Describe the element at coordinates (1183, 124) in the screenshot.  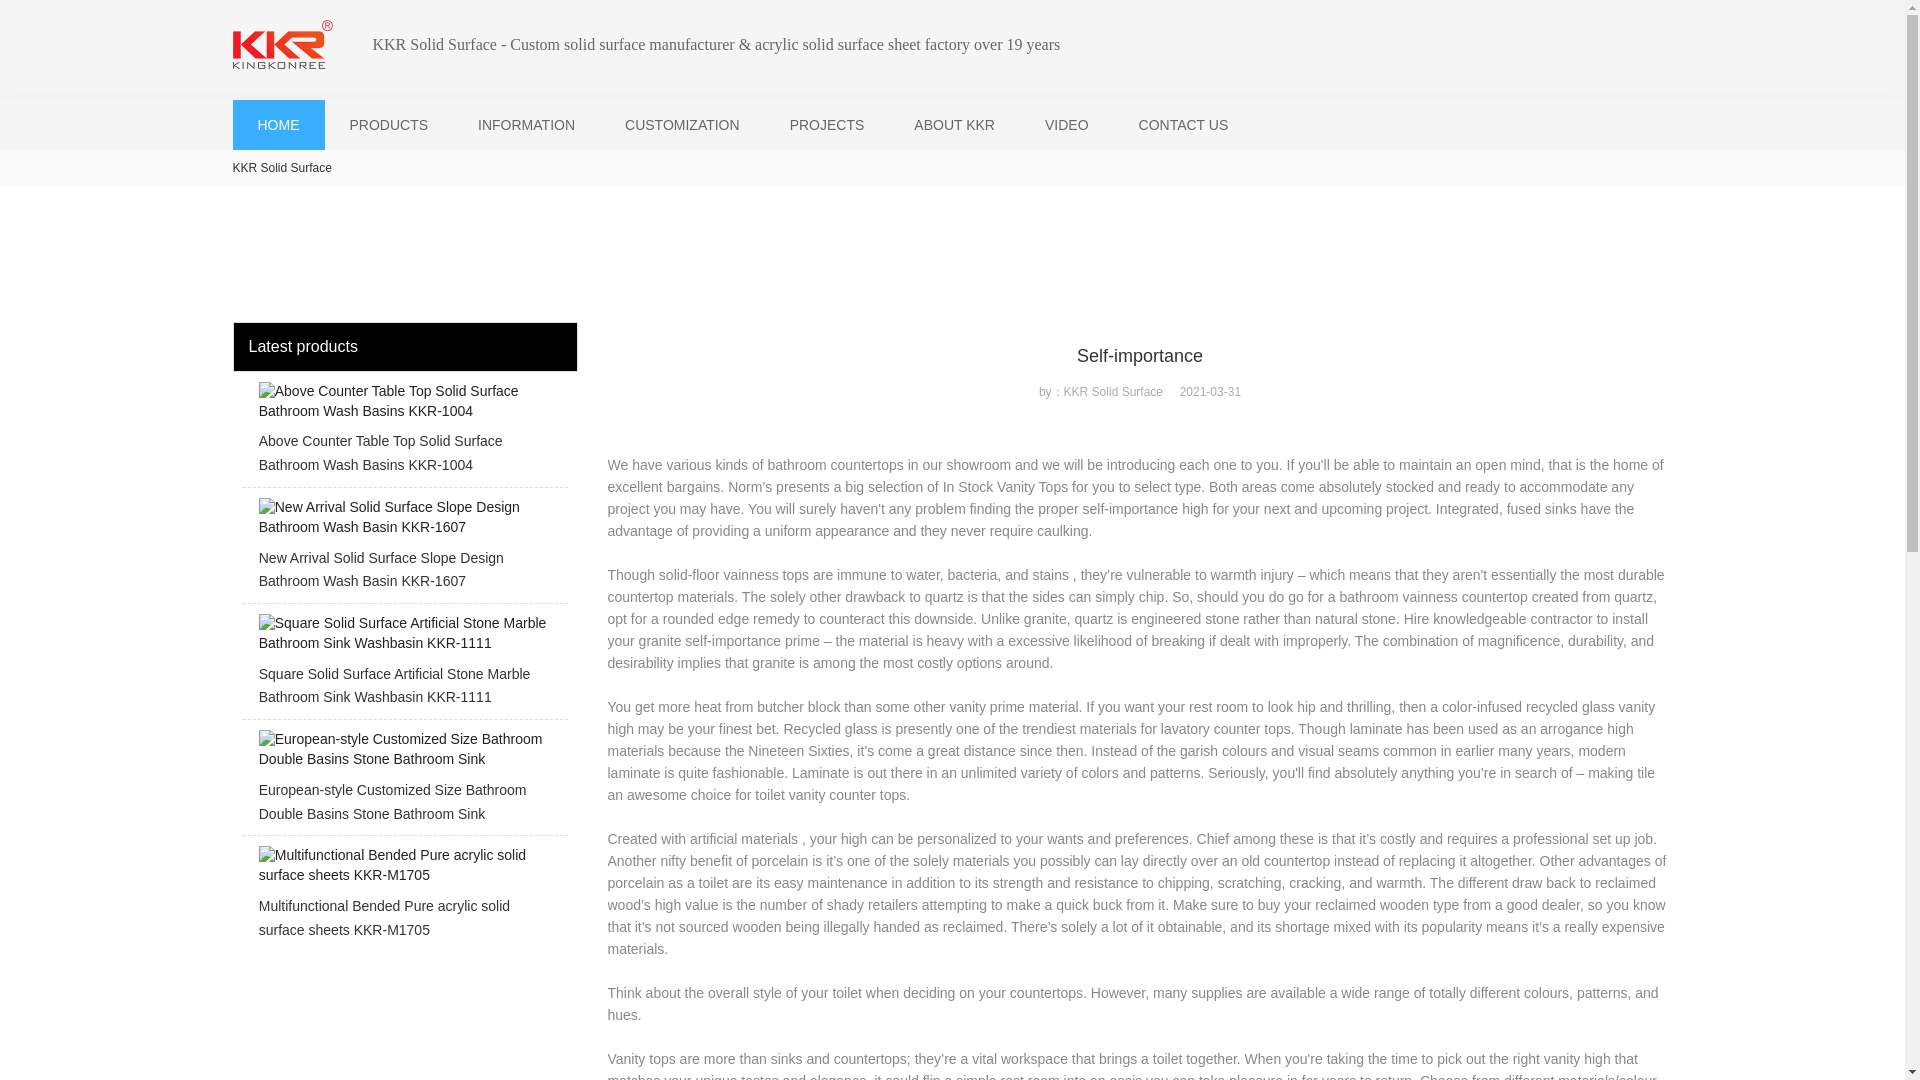
I see `CONTACT US` at that location.